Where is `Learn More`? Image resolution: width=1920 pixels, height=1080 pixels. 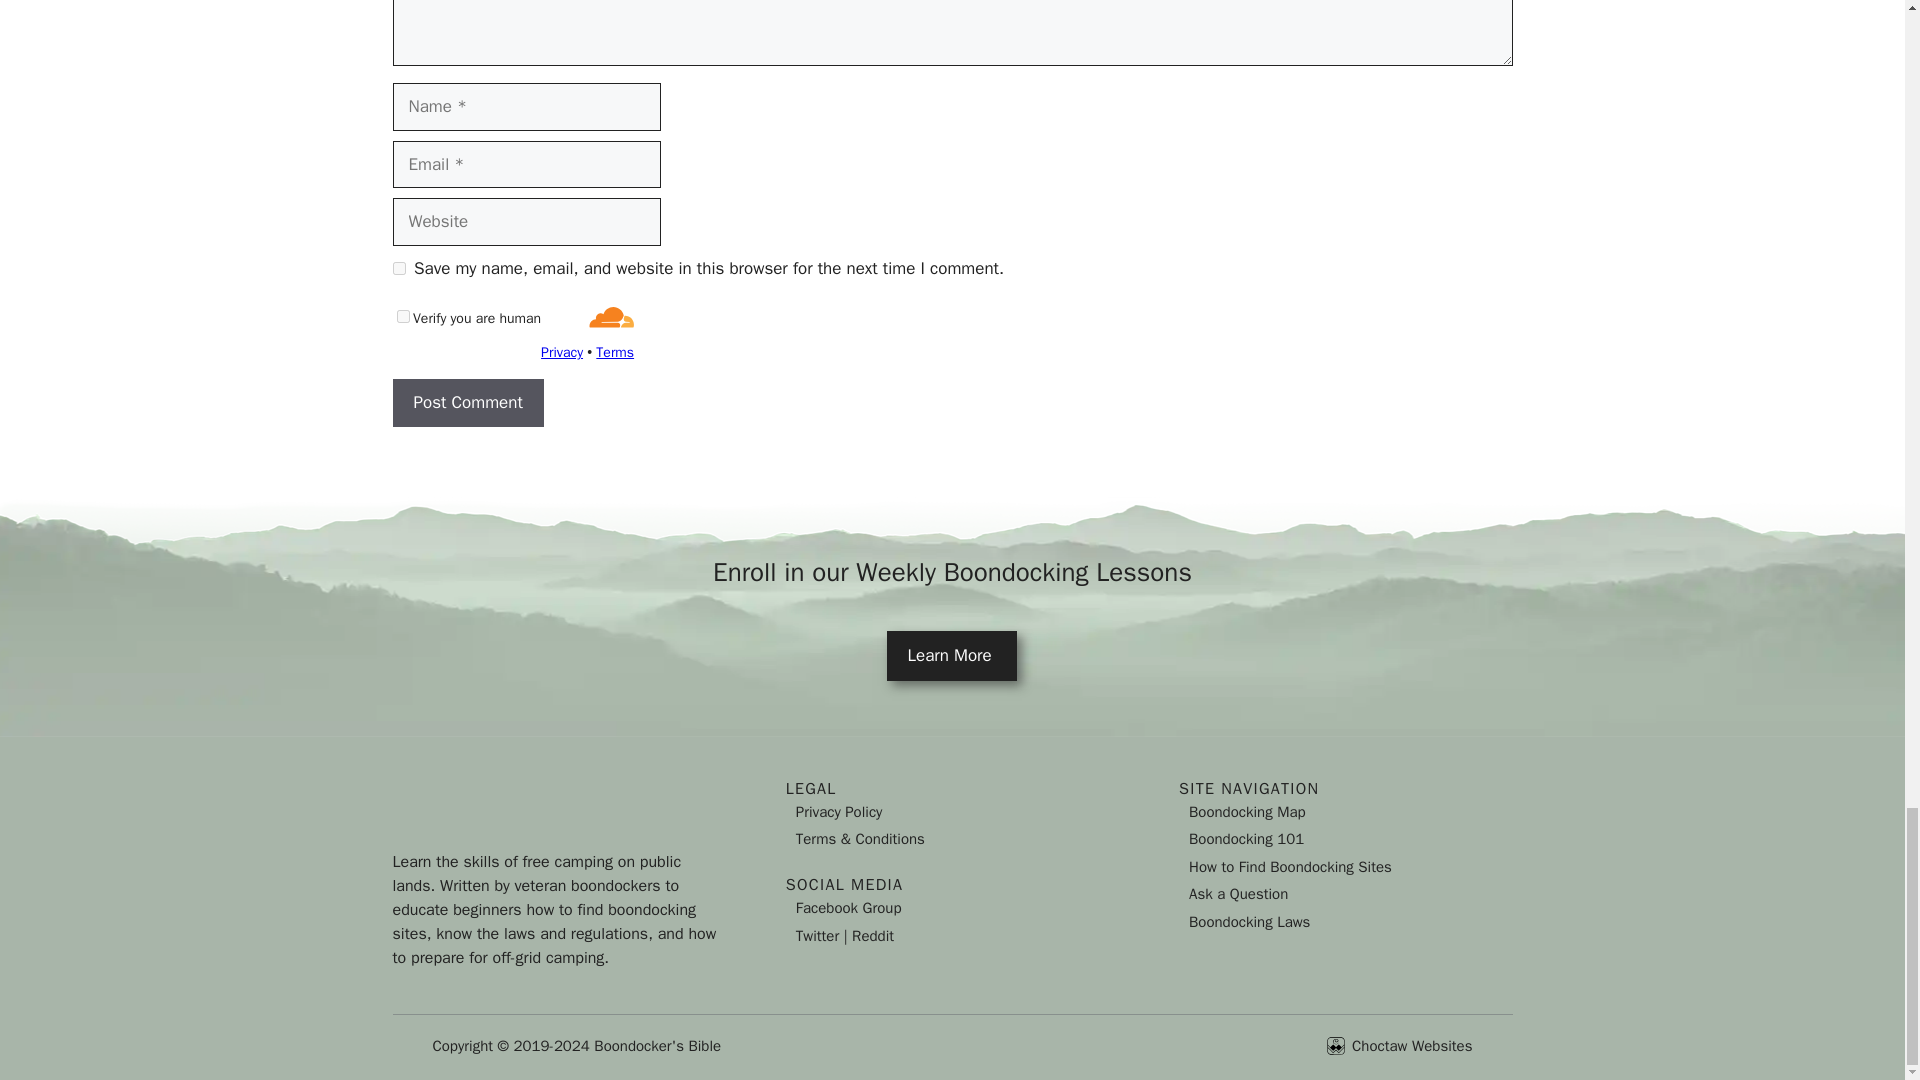
Learn More is located at coordinates (952, 656).